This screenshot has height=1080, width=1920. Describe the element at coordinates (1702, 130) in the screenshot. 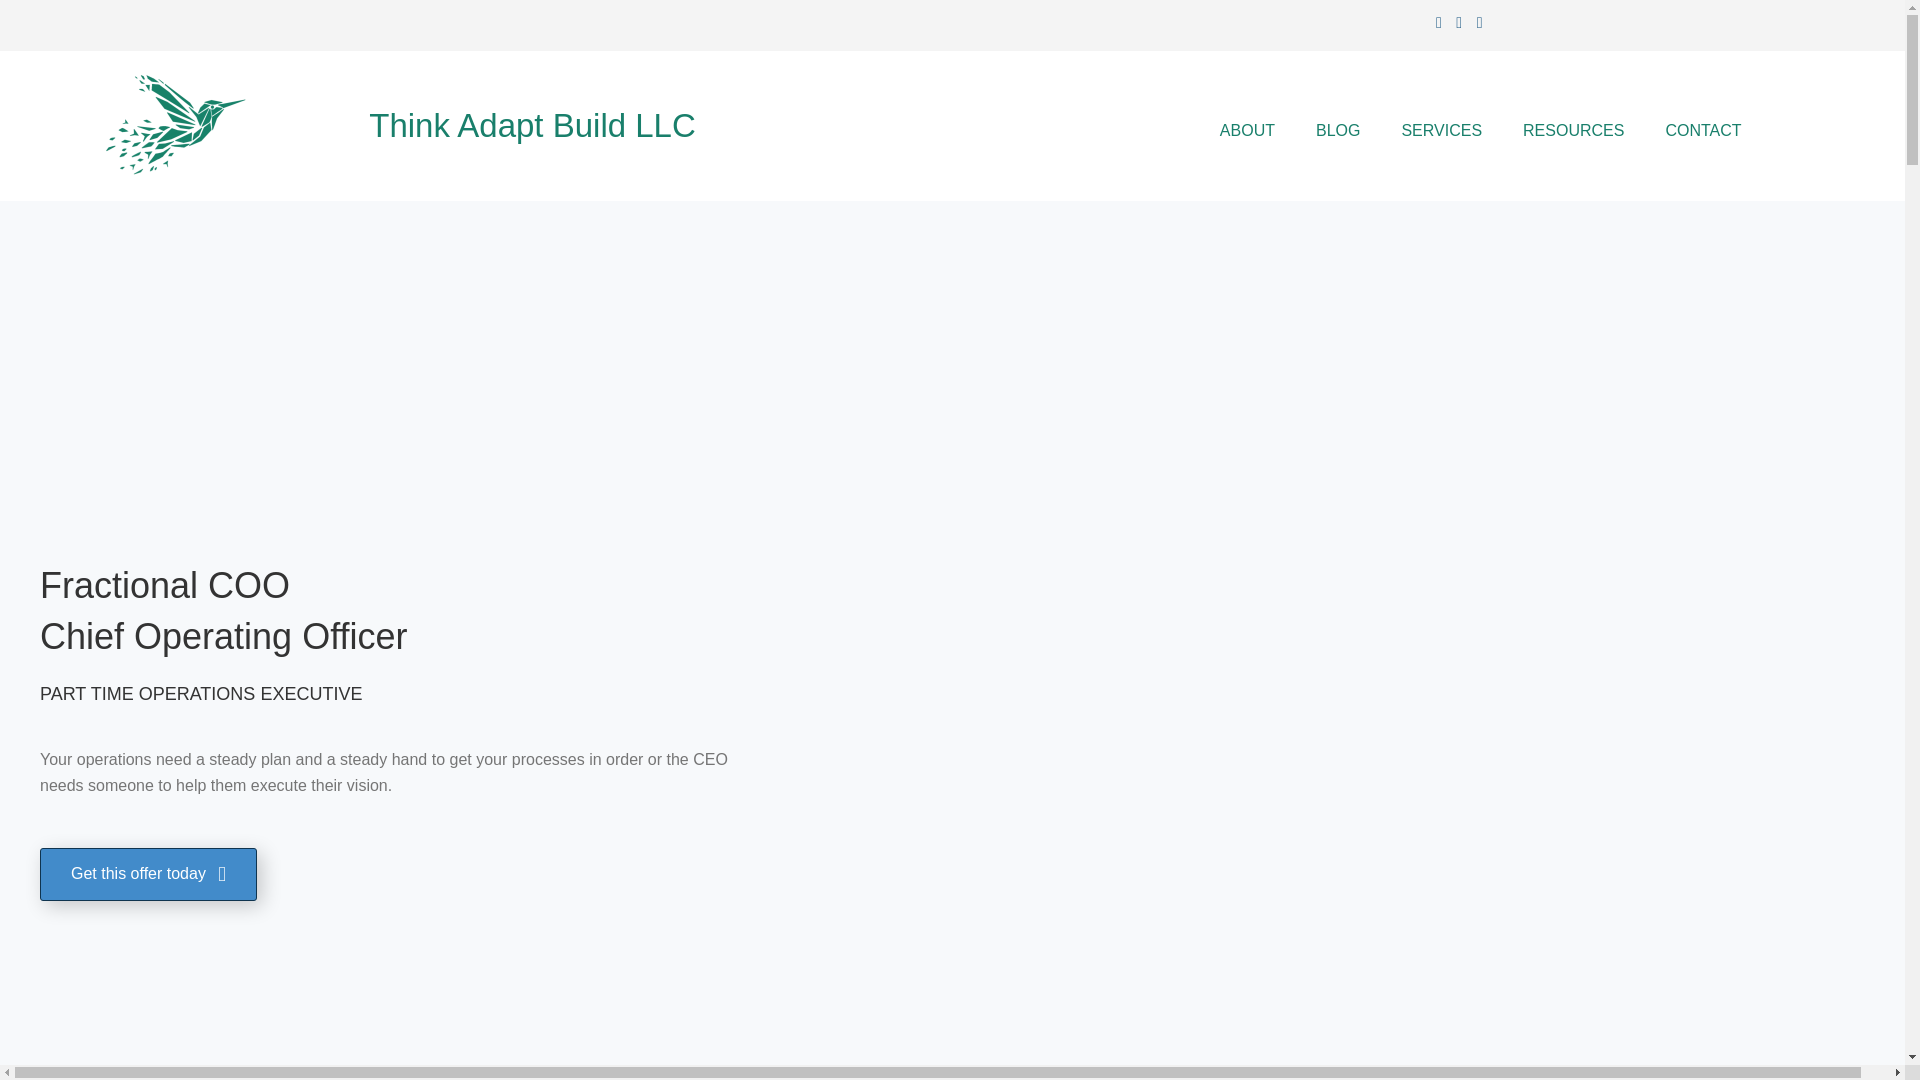

I see `CONTACT` at that location.